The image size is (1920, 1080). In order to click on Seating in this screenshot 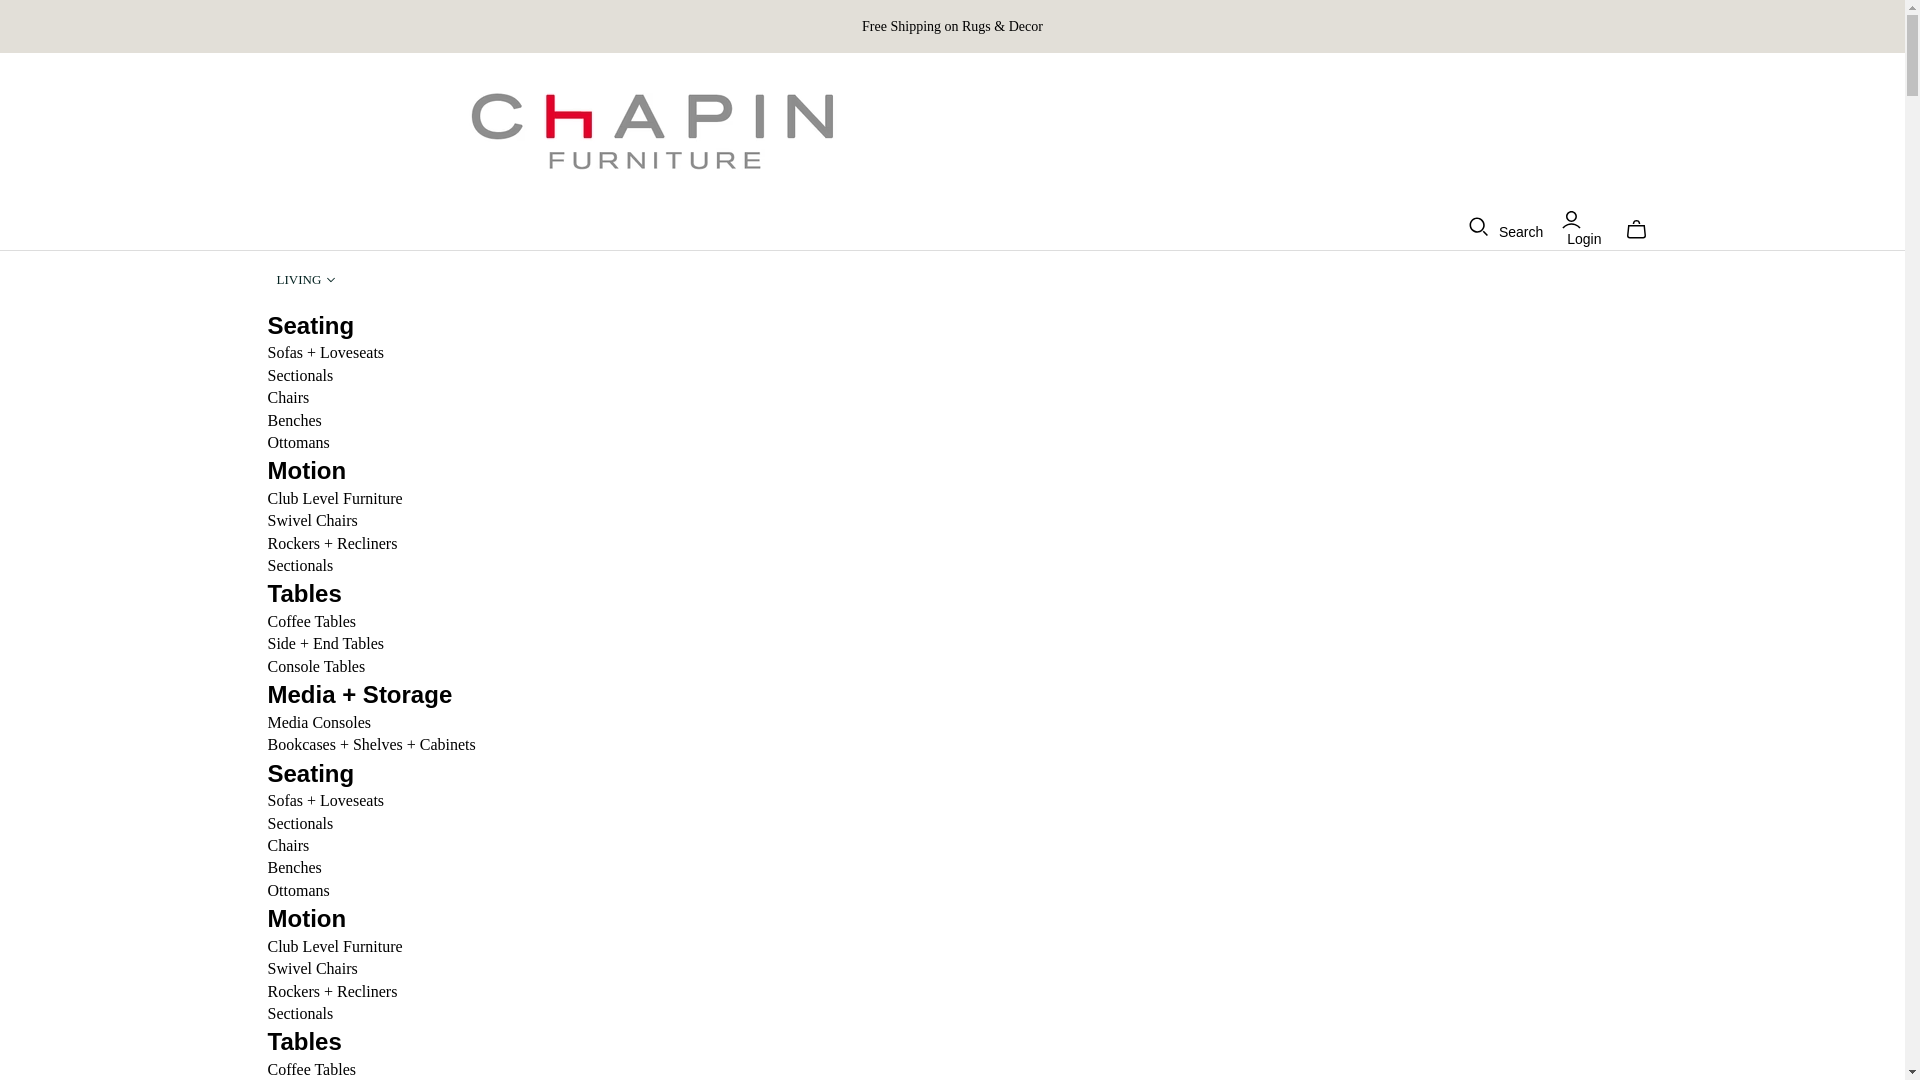, I will do `click(312, 326)`.